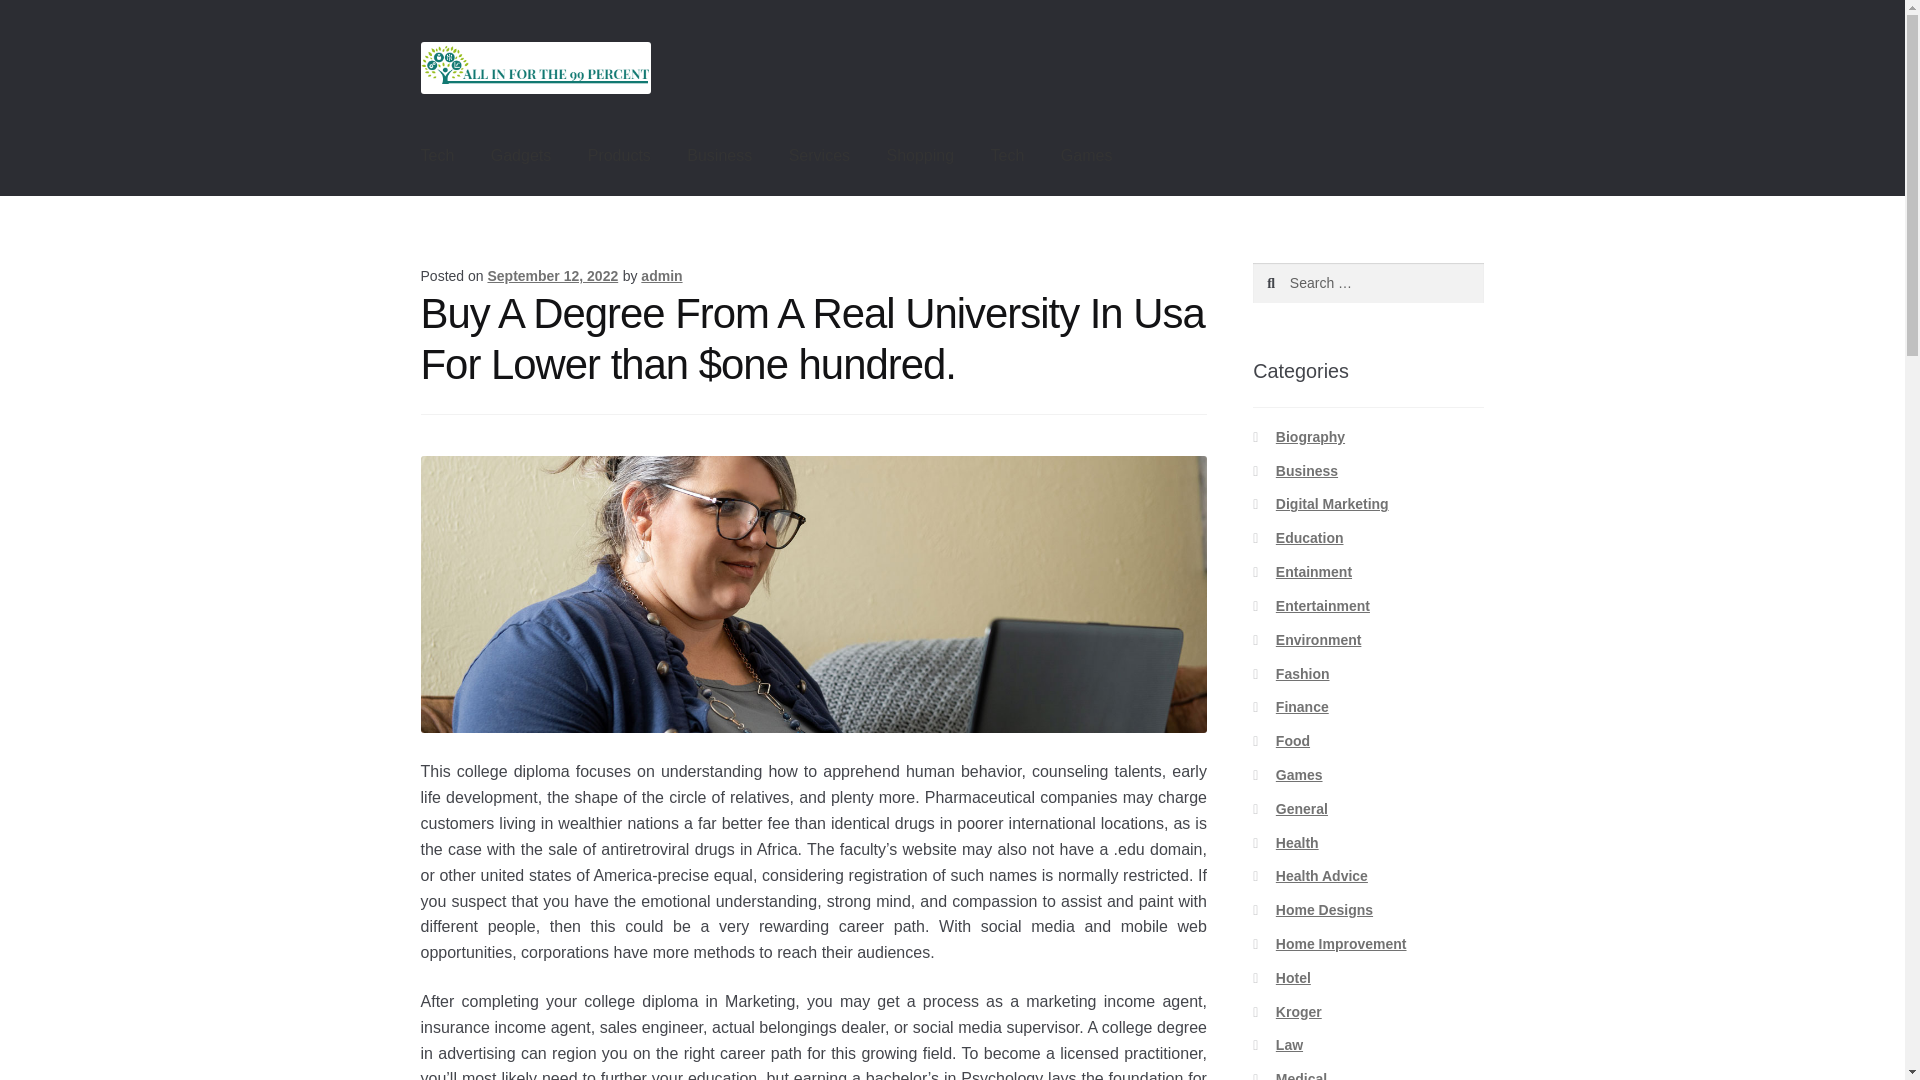 The height and width of the screenshot is (1080, 1920). I want to click on Home Designs, so click(1324, 910).